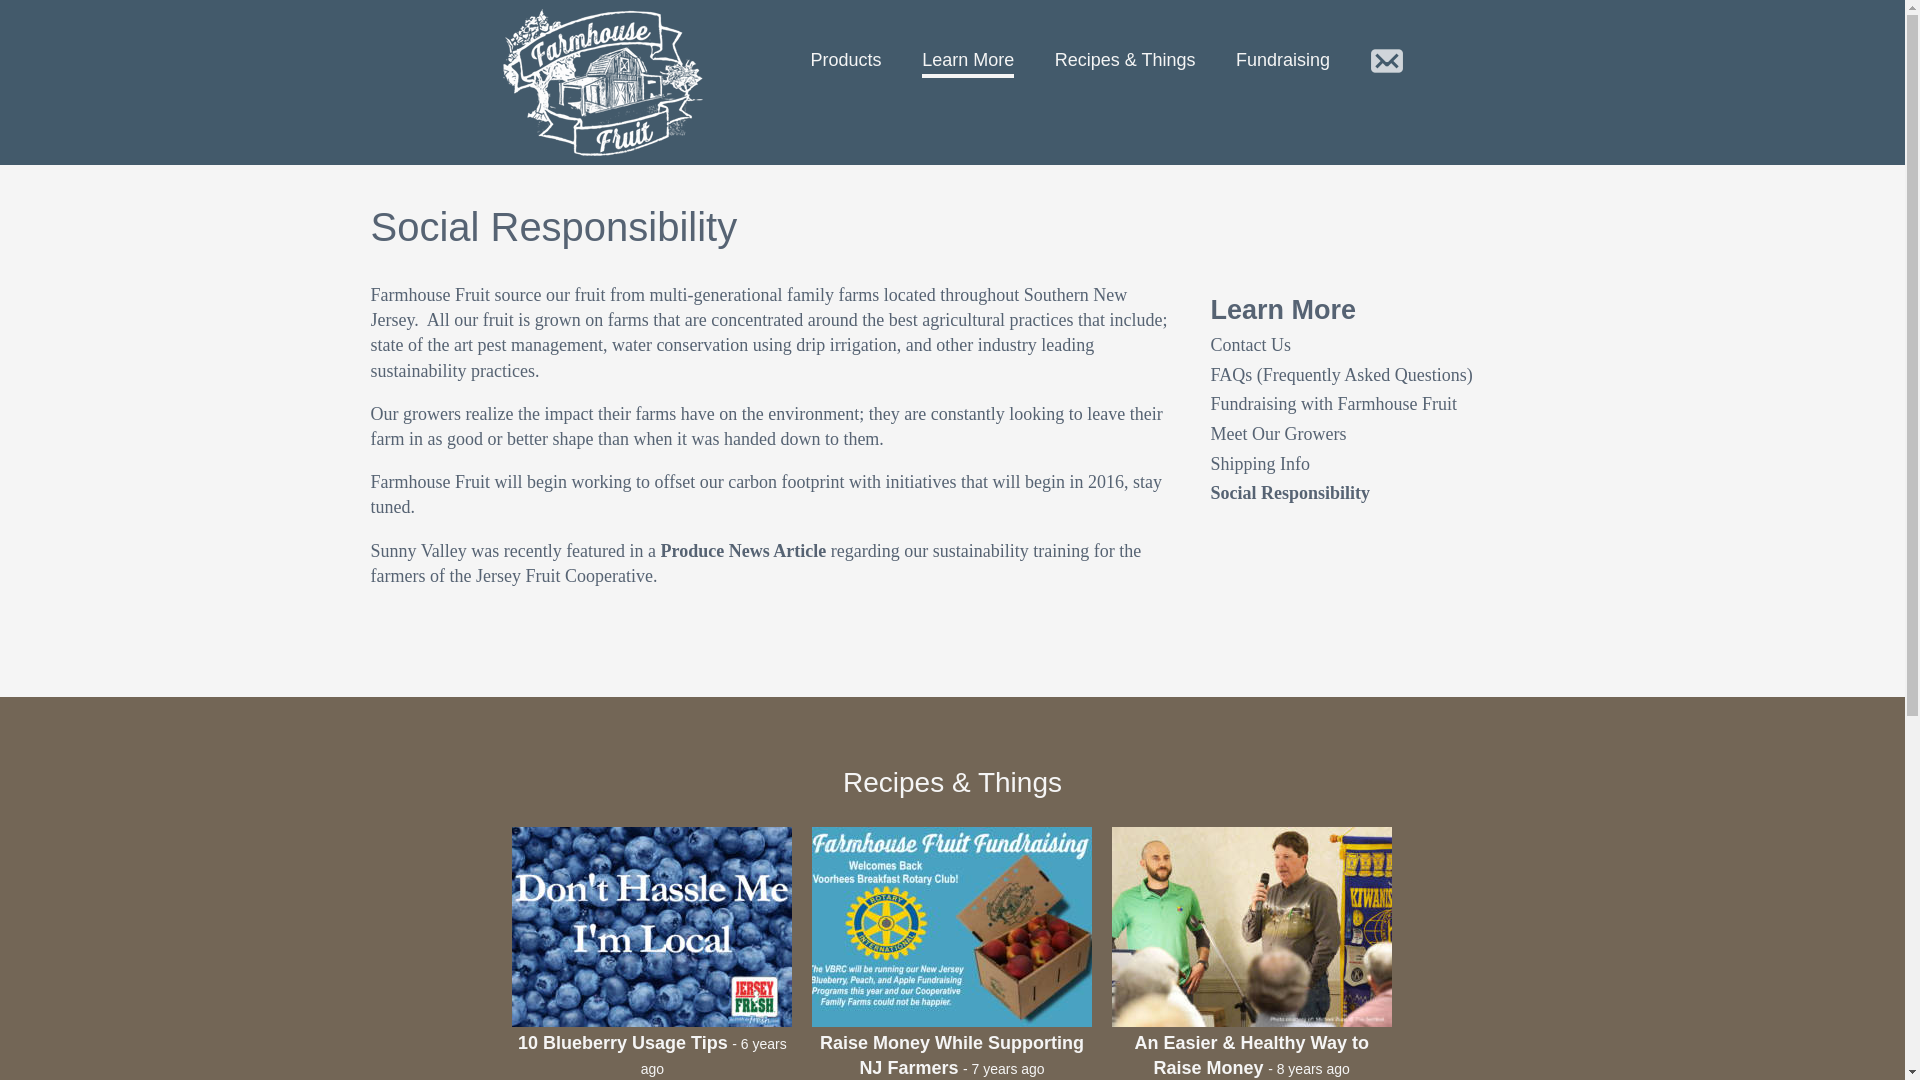  Describe the element at coordinates (1250, 347) in the screenshot. I see `Contact Us` at that location.